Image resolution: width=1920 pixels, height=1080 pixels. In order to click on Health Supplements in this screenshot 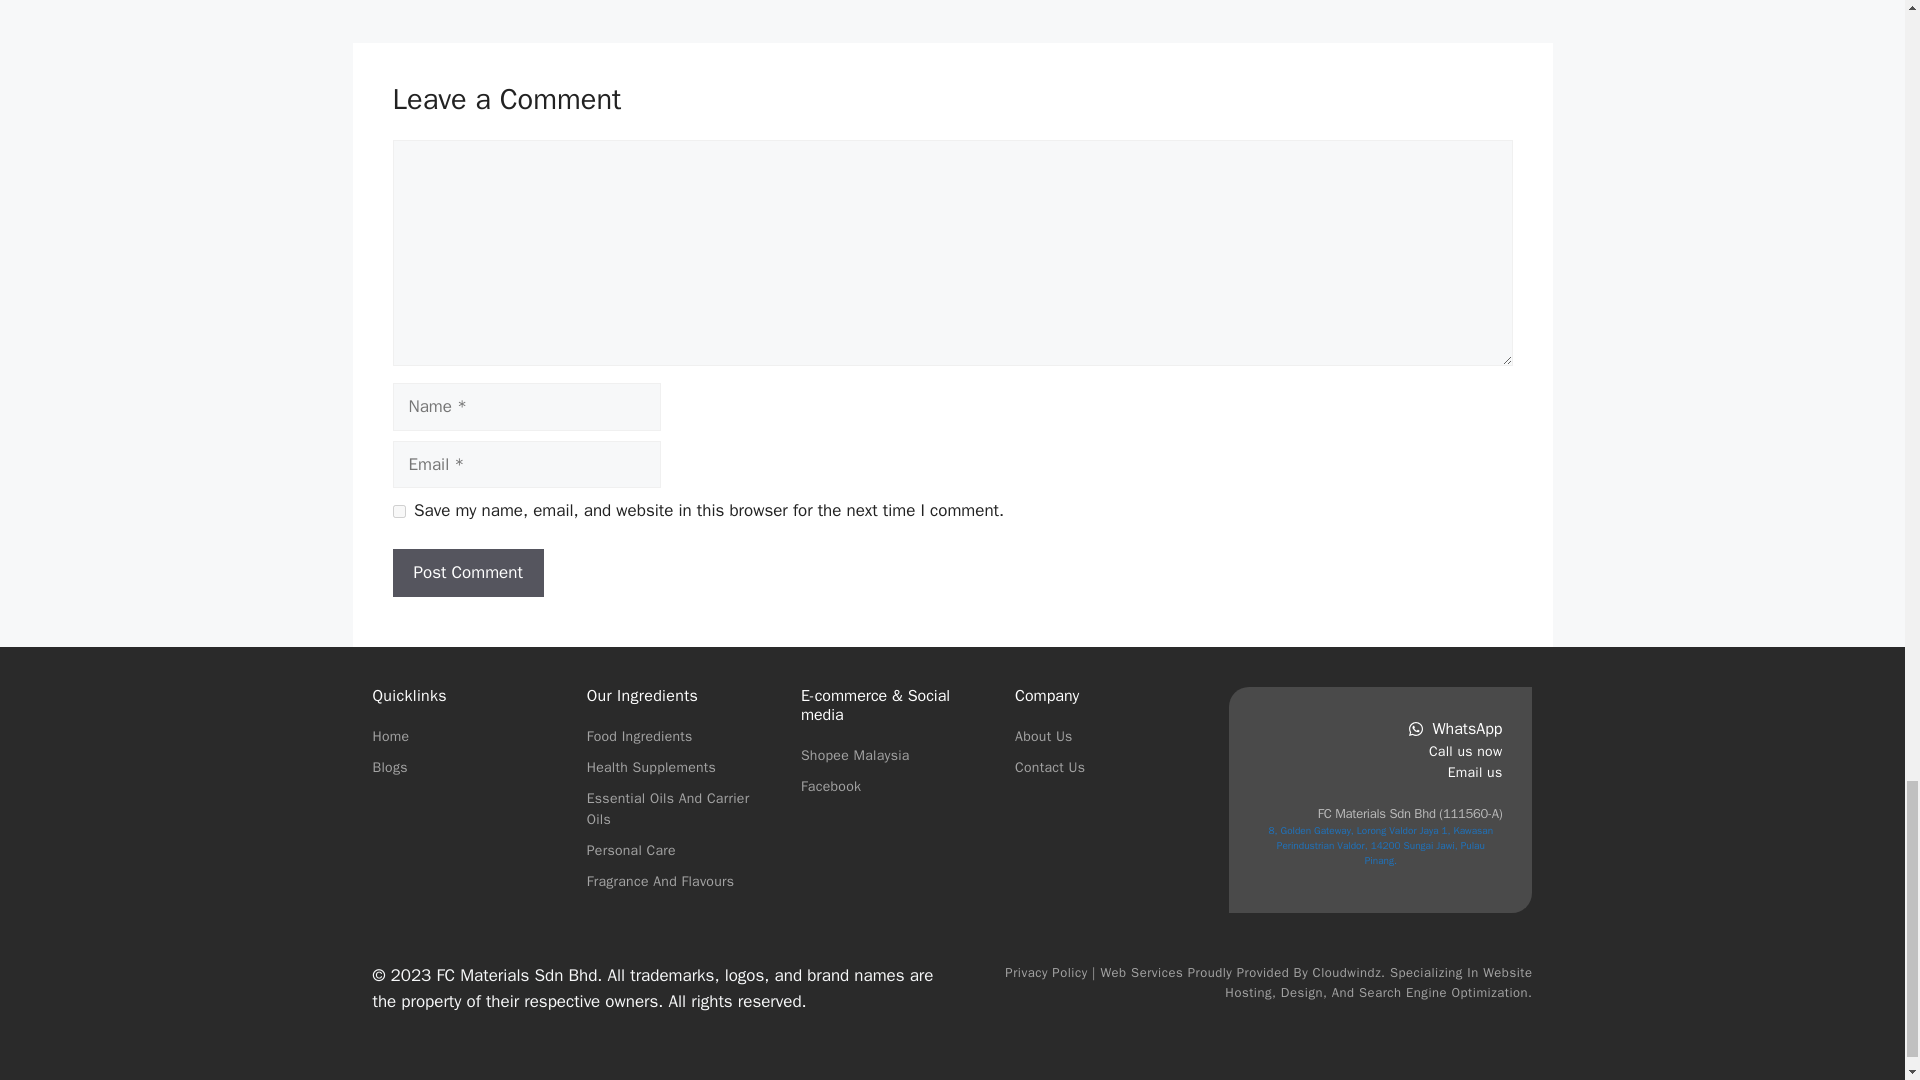, I will do `click(652, 768)`.